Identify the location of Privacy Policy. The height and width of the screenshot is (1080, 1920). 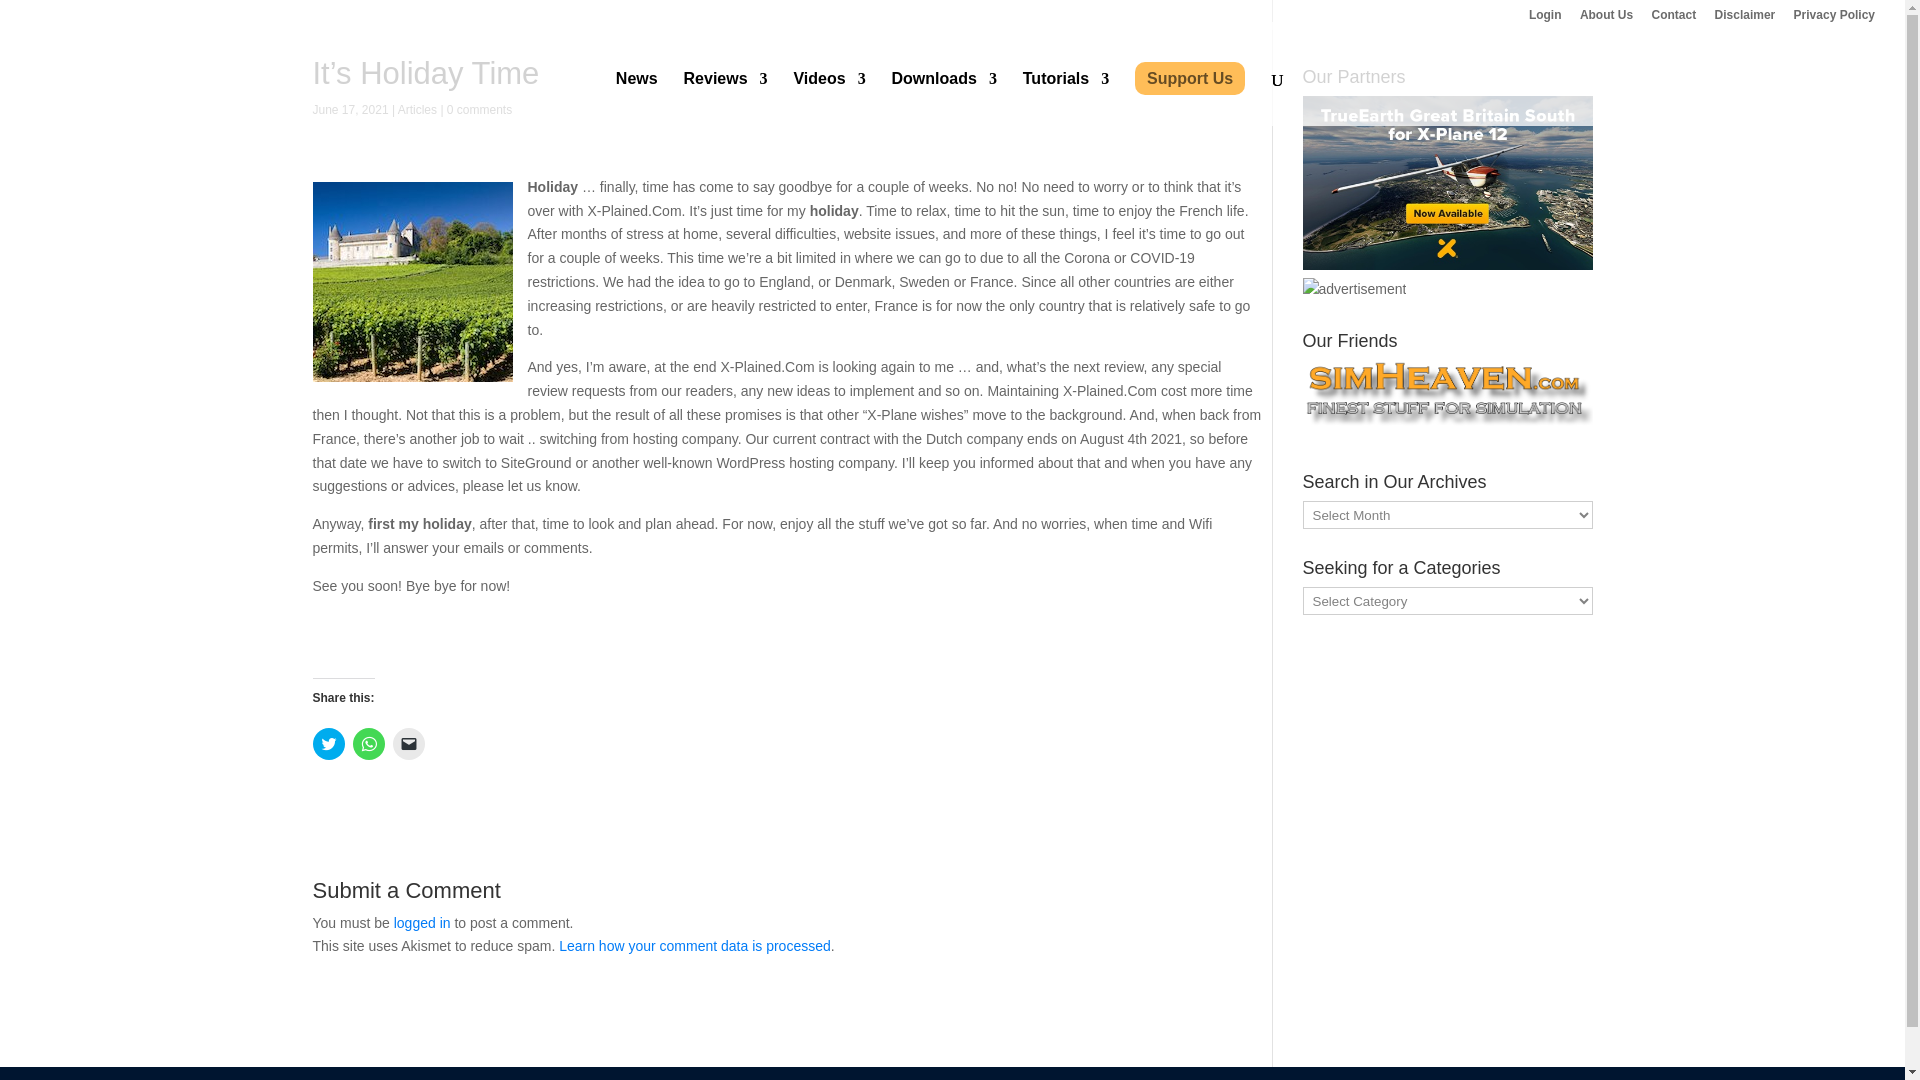
(1834, 19).